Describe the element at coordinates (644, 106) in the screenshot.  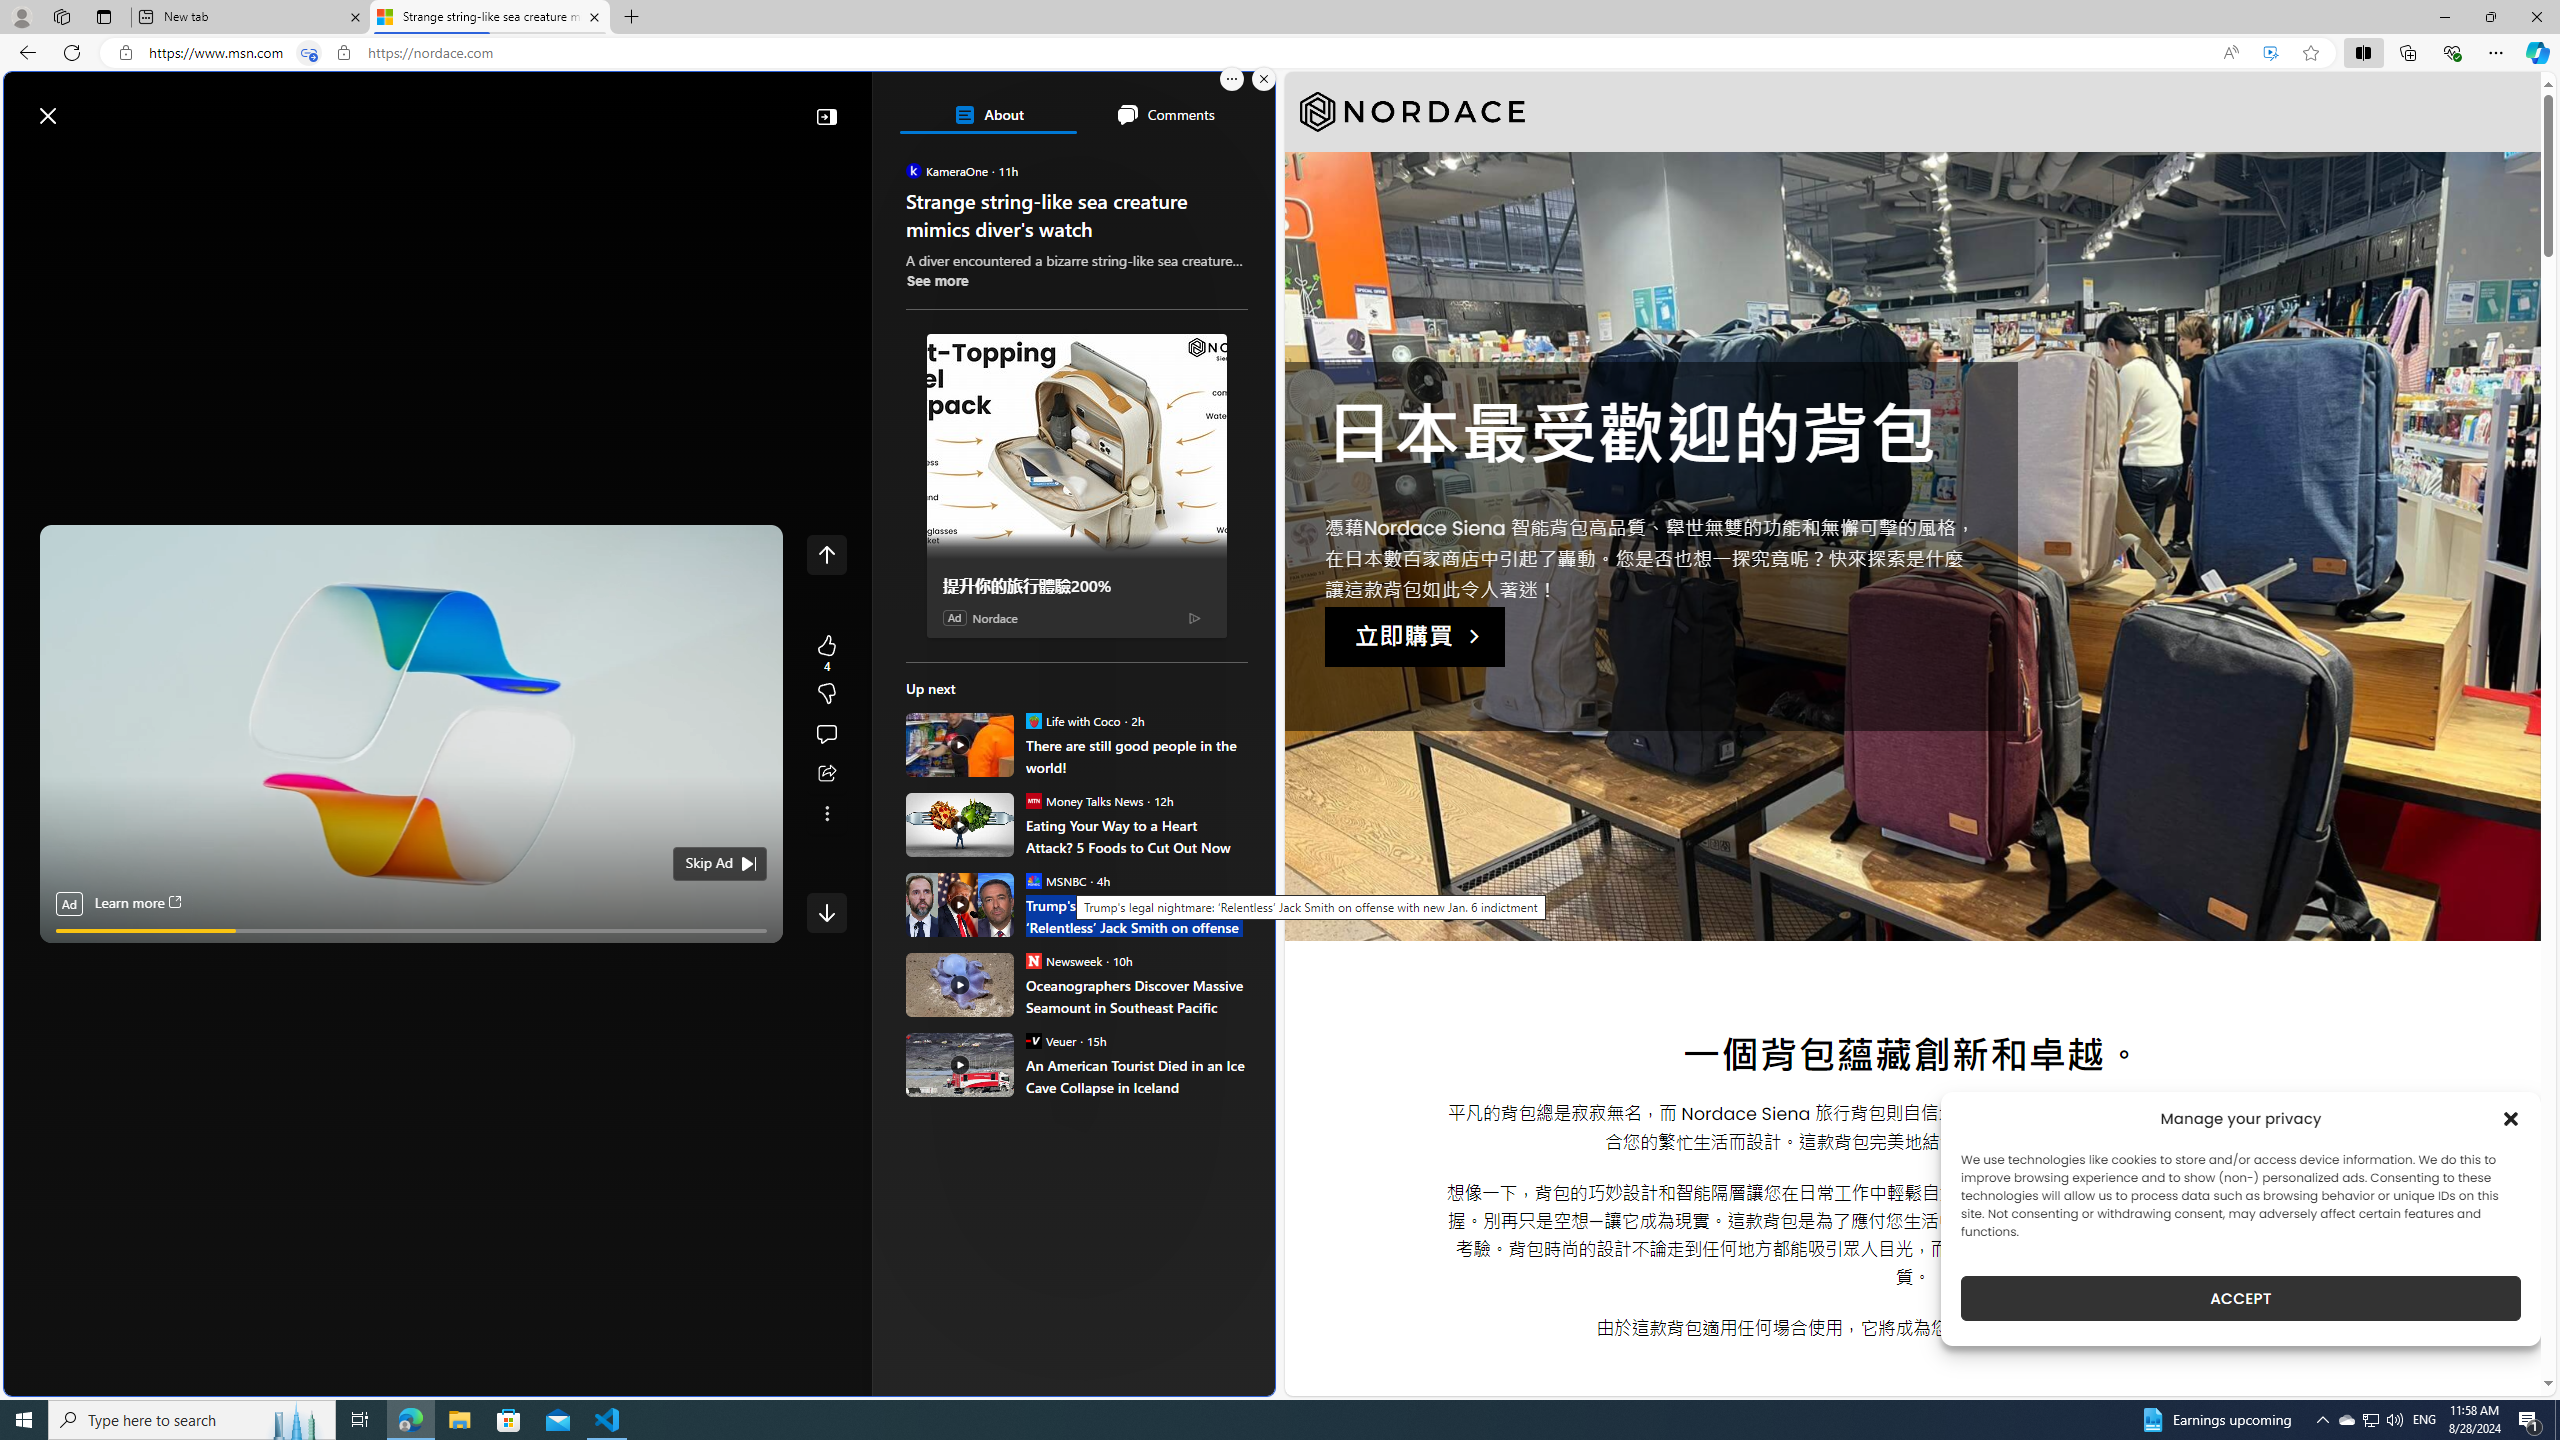
I see `Enter your search term` at that location.